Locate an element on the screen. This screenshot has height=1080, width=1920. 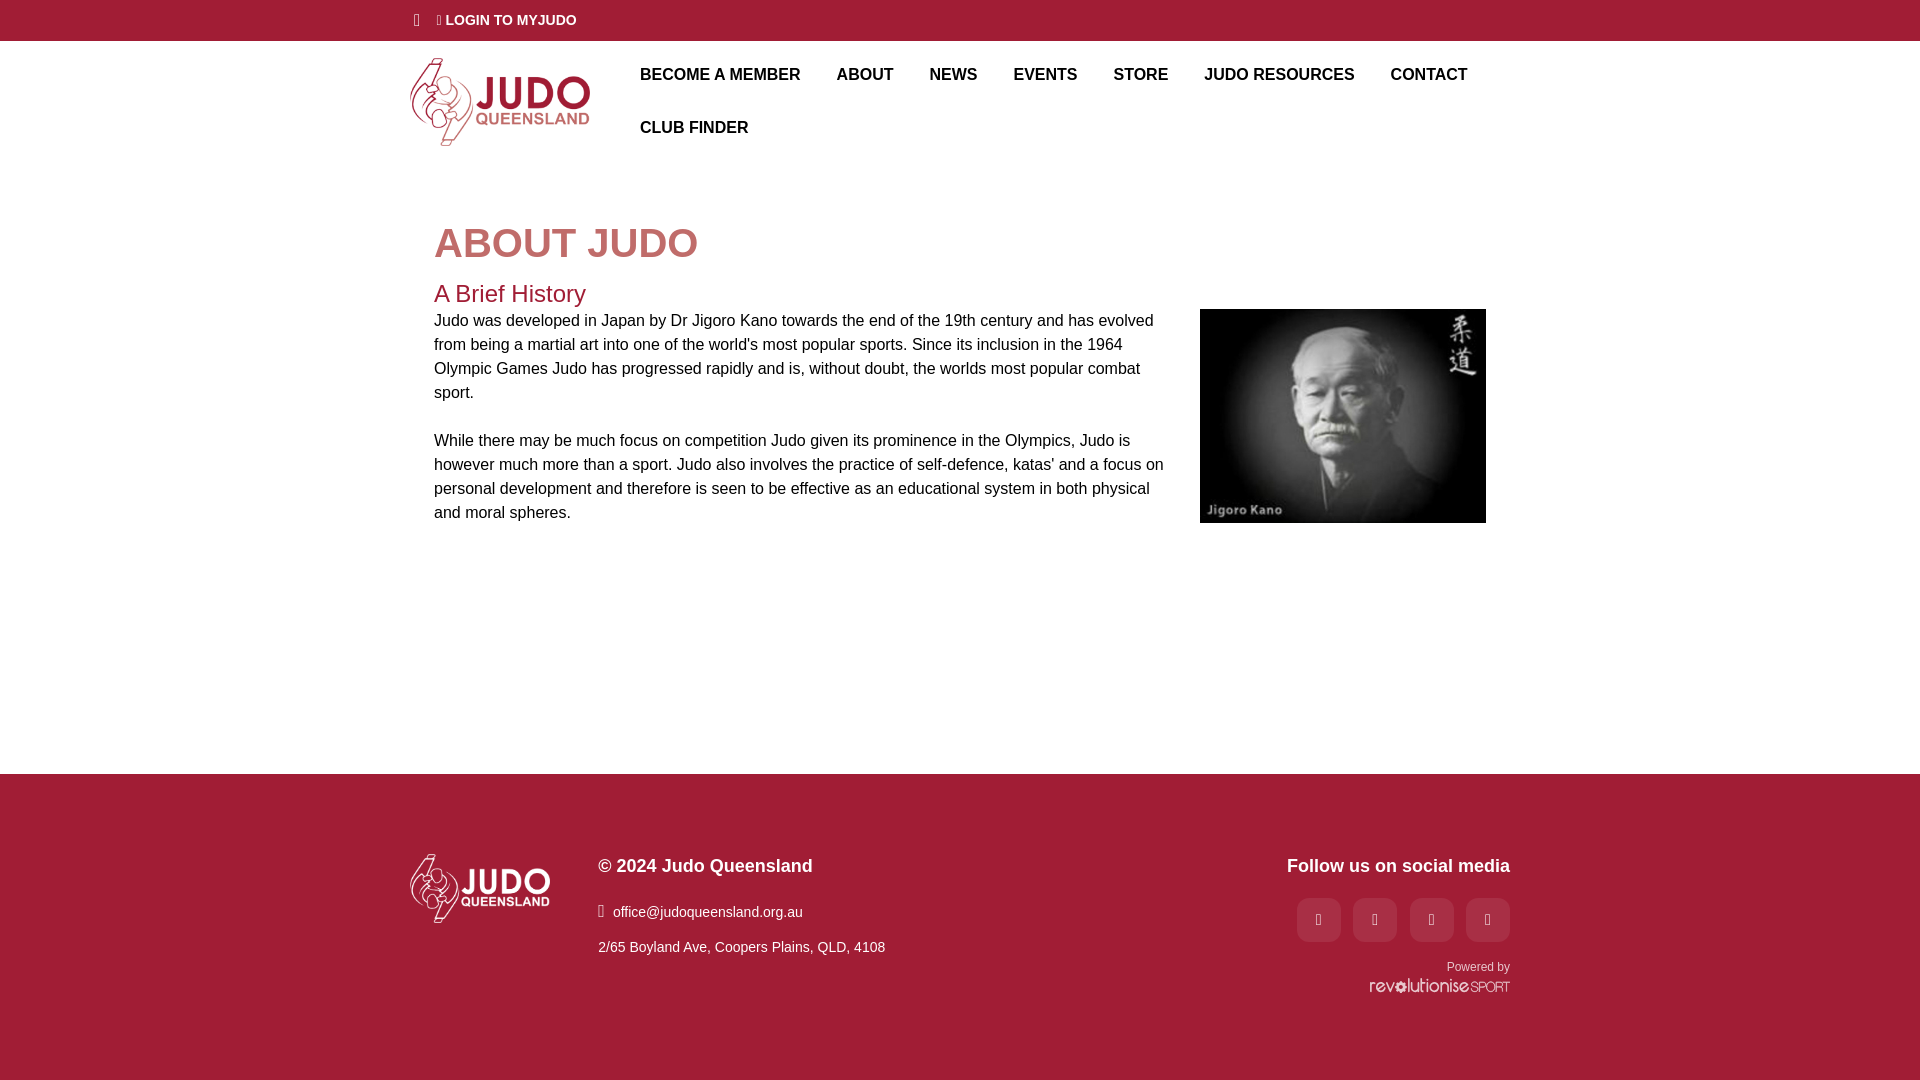
CLUB FINDER is located at coordinates (694, 128).